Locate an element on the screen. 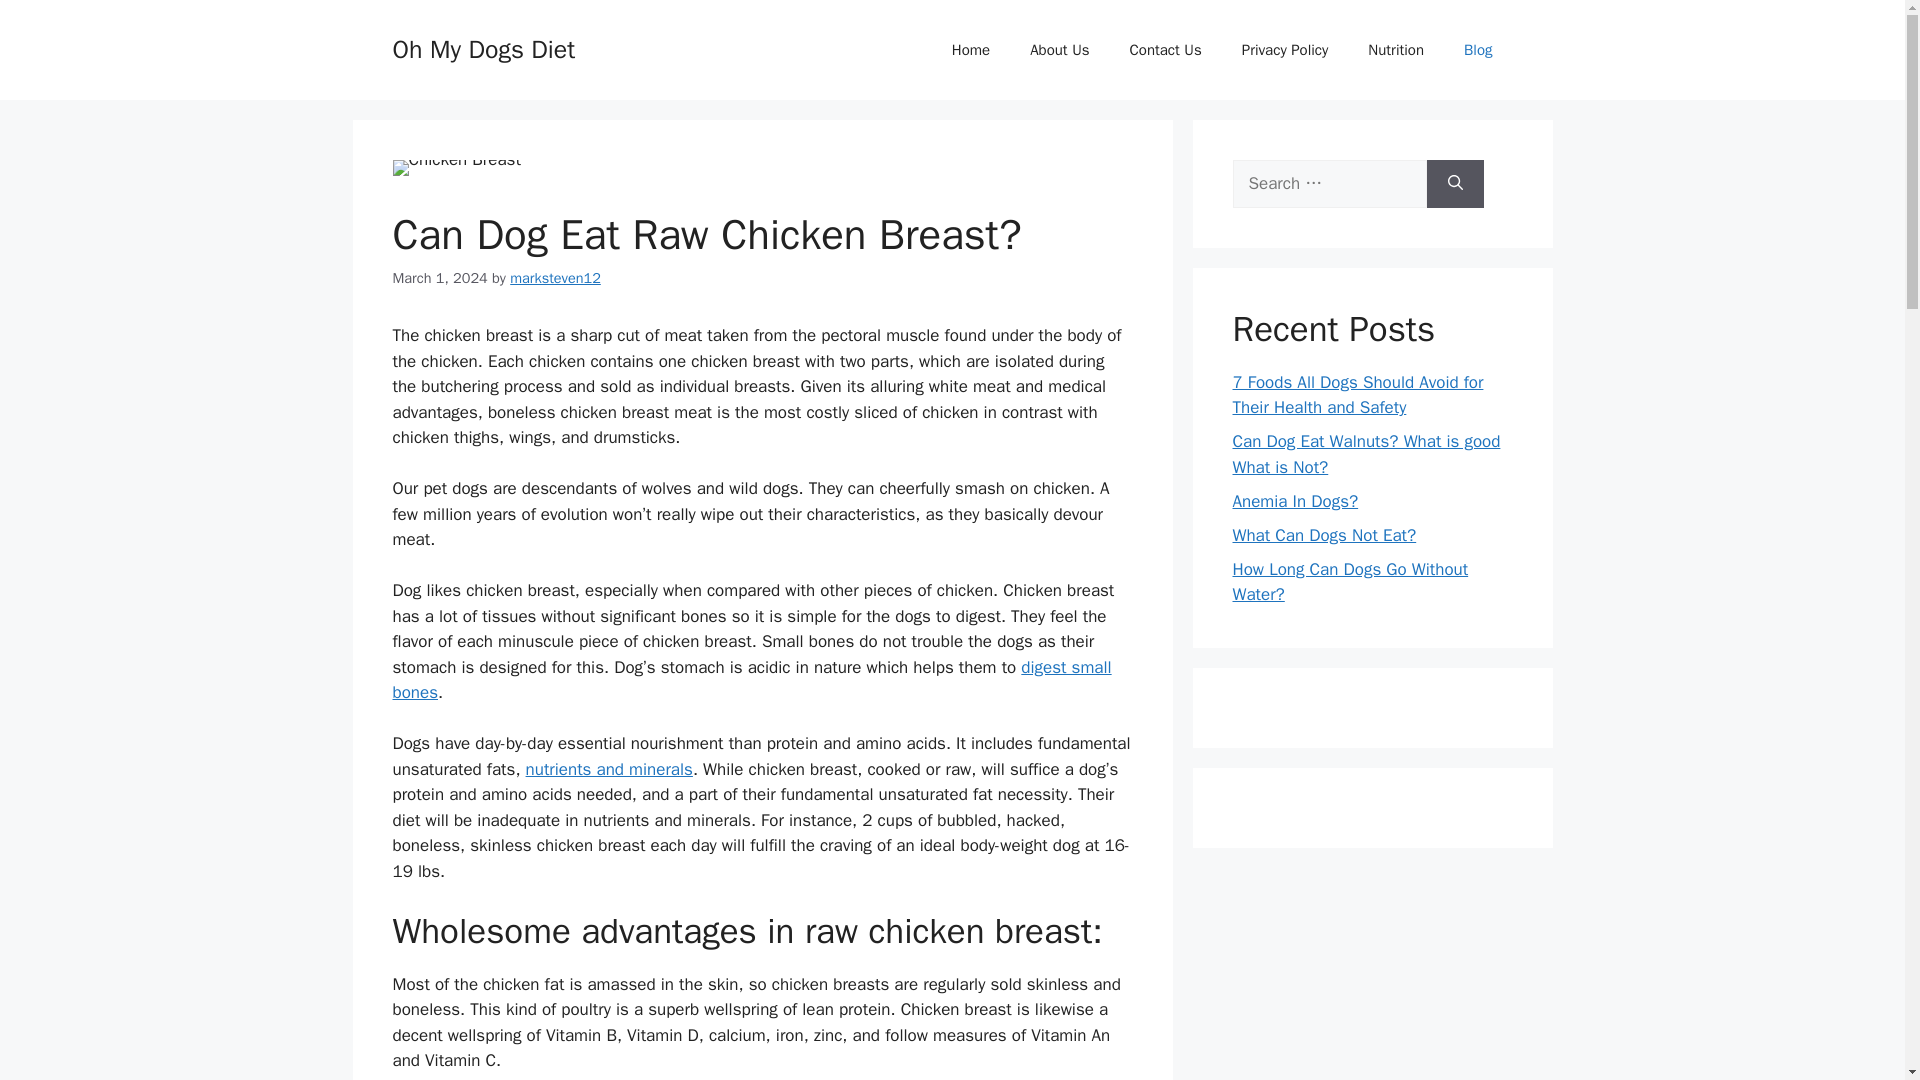 The image size is (1920, 1080). View all posts by marksteven12 is located at coordinates (555, 278).